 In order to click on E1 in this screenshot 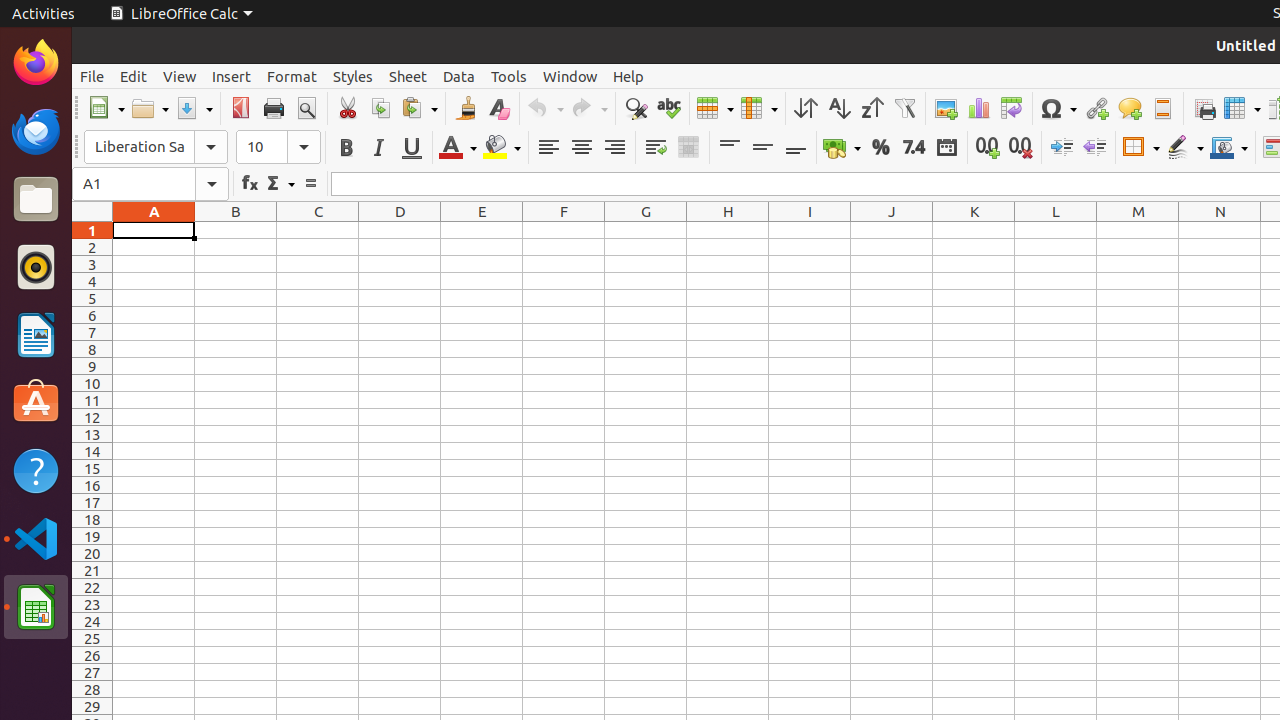, I will do `click(482, 230)`.